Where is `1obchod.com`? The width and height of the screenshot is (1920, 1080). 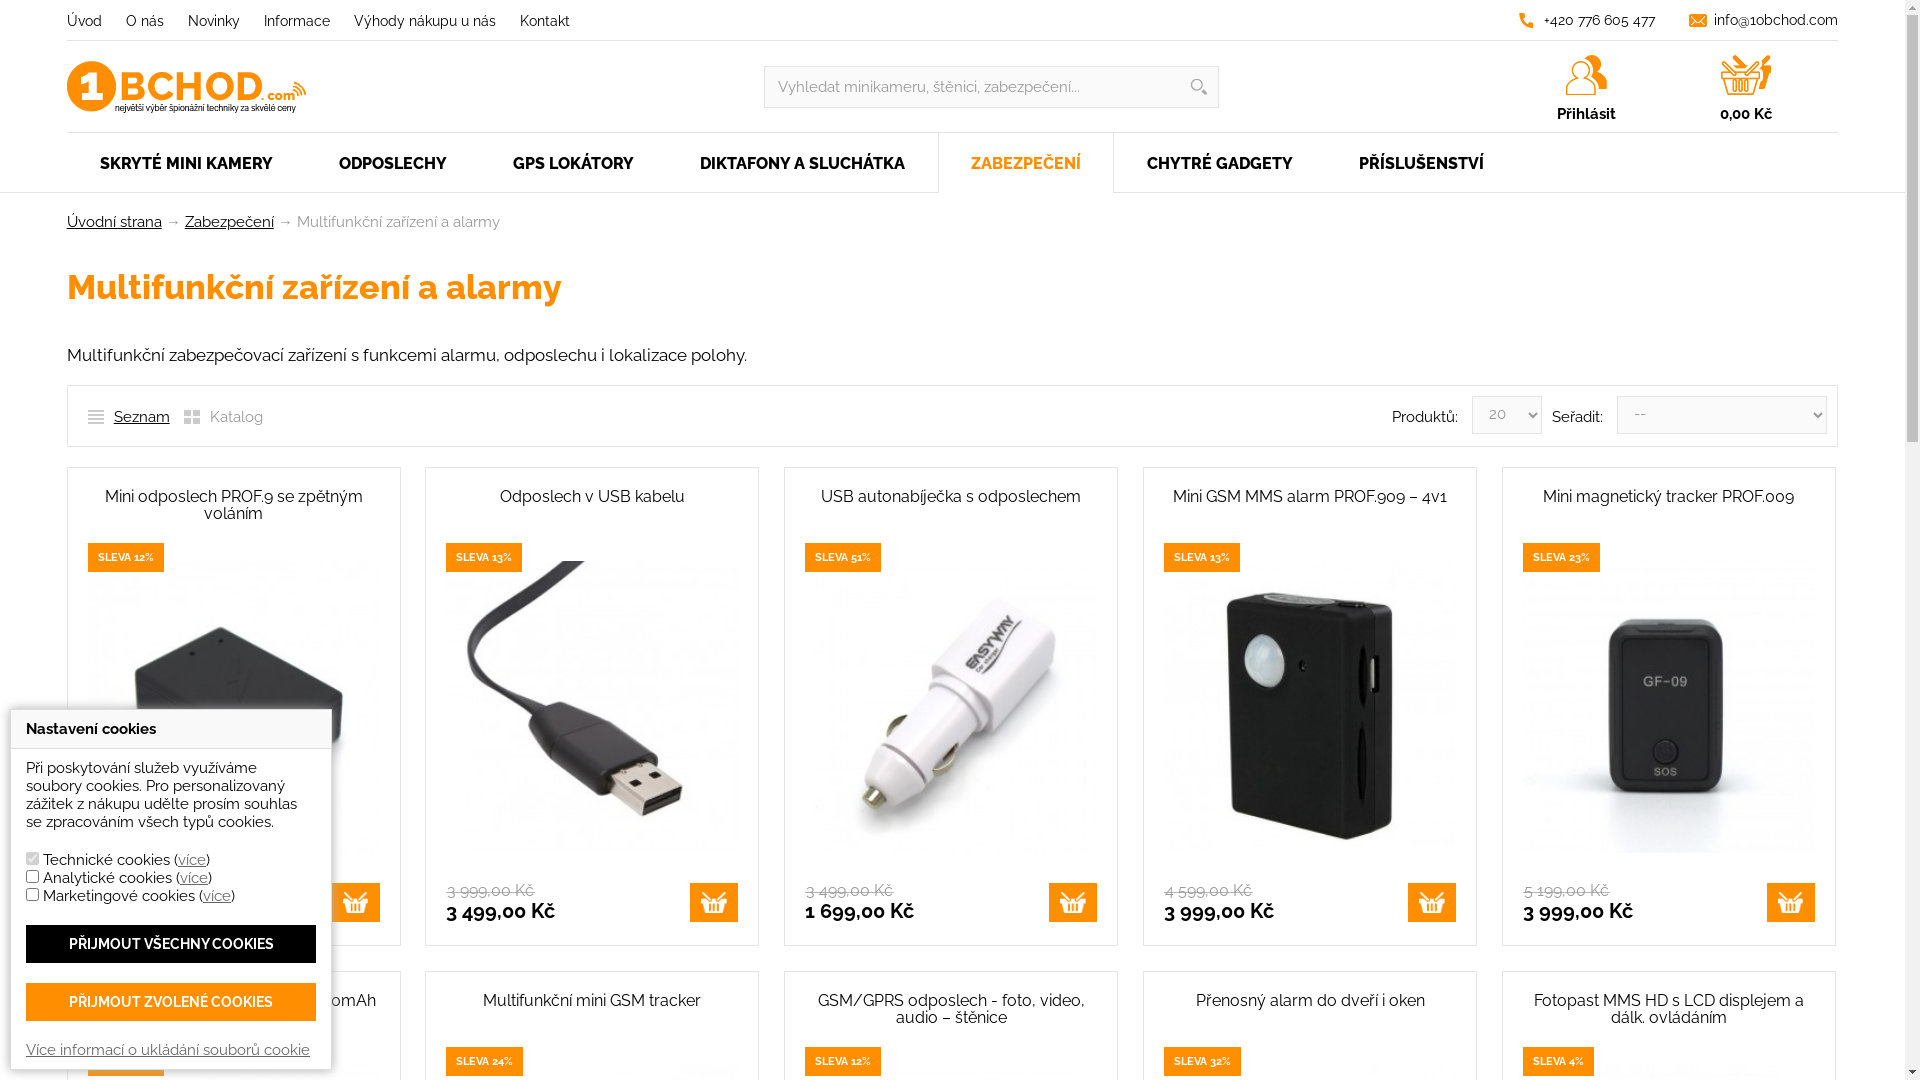
1obchod.com is located at coordinates (186, 74).